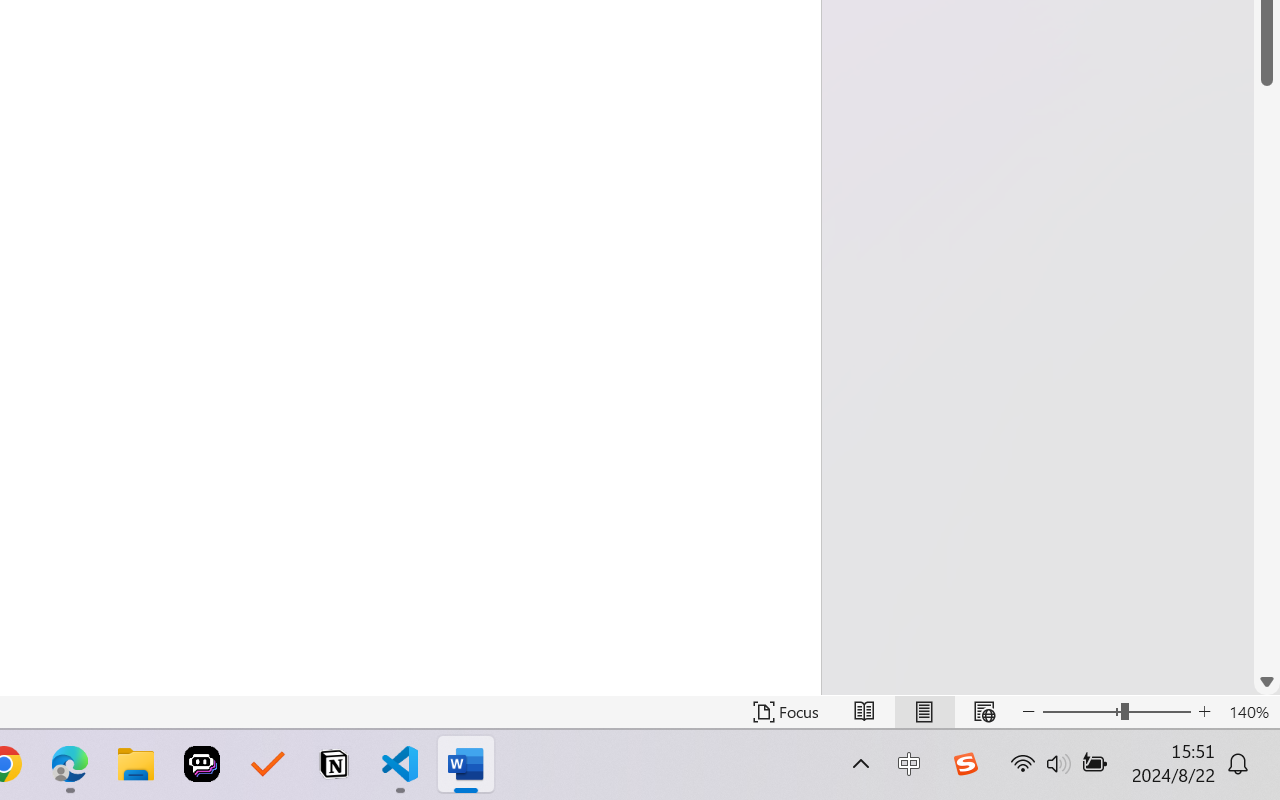 The width and height of the screenshot is (1280, 800). What do you see at coordinates (1204, 712) in the screenshot?
I see `Zoom In` at bounding box center [1204, 712].